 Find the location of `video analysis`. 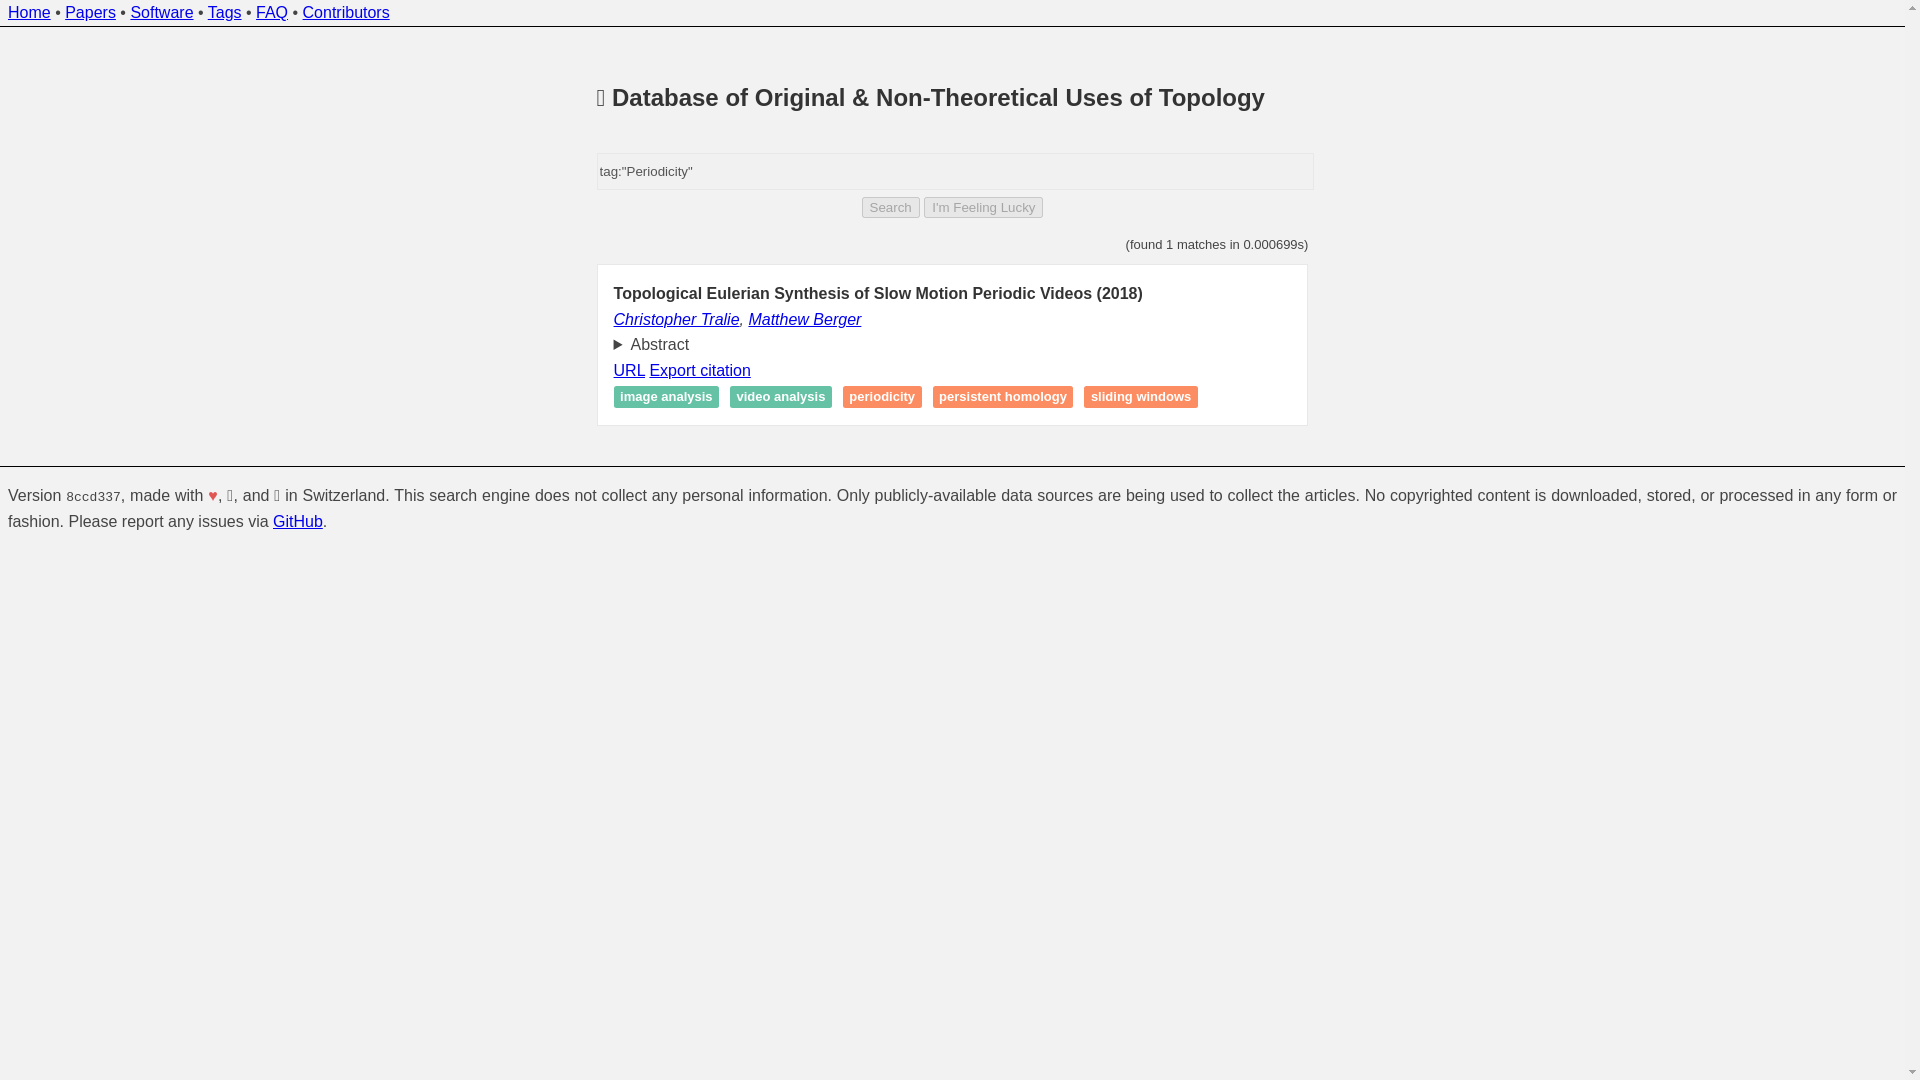

video analysis is located at coordinates (781, 397).